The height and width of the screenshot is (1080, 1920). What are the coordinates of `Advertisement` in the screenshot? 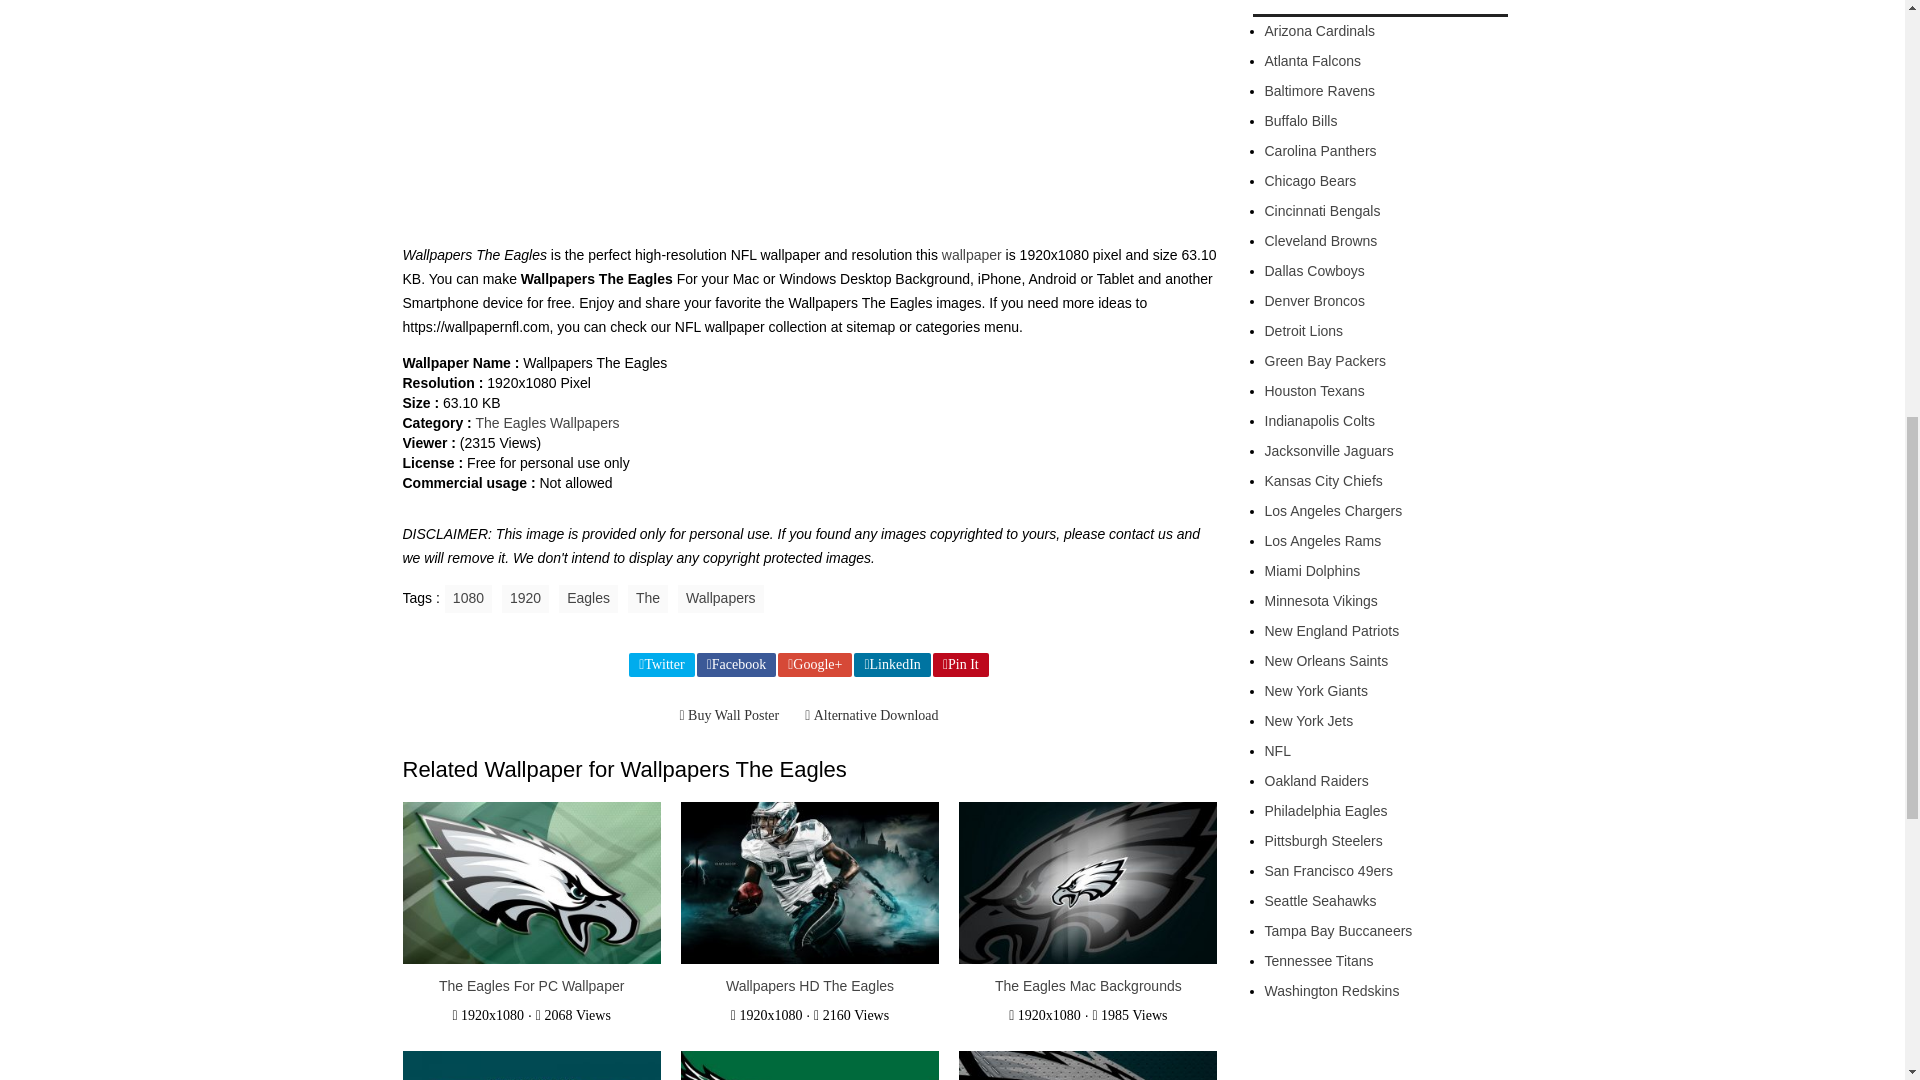 It's located at (809, 114).